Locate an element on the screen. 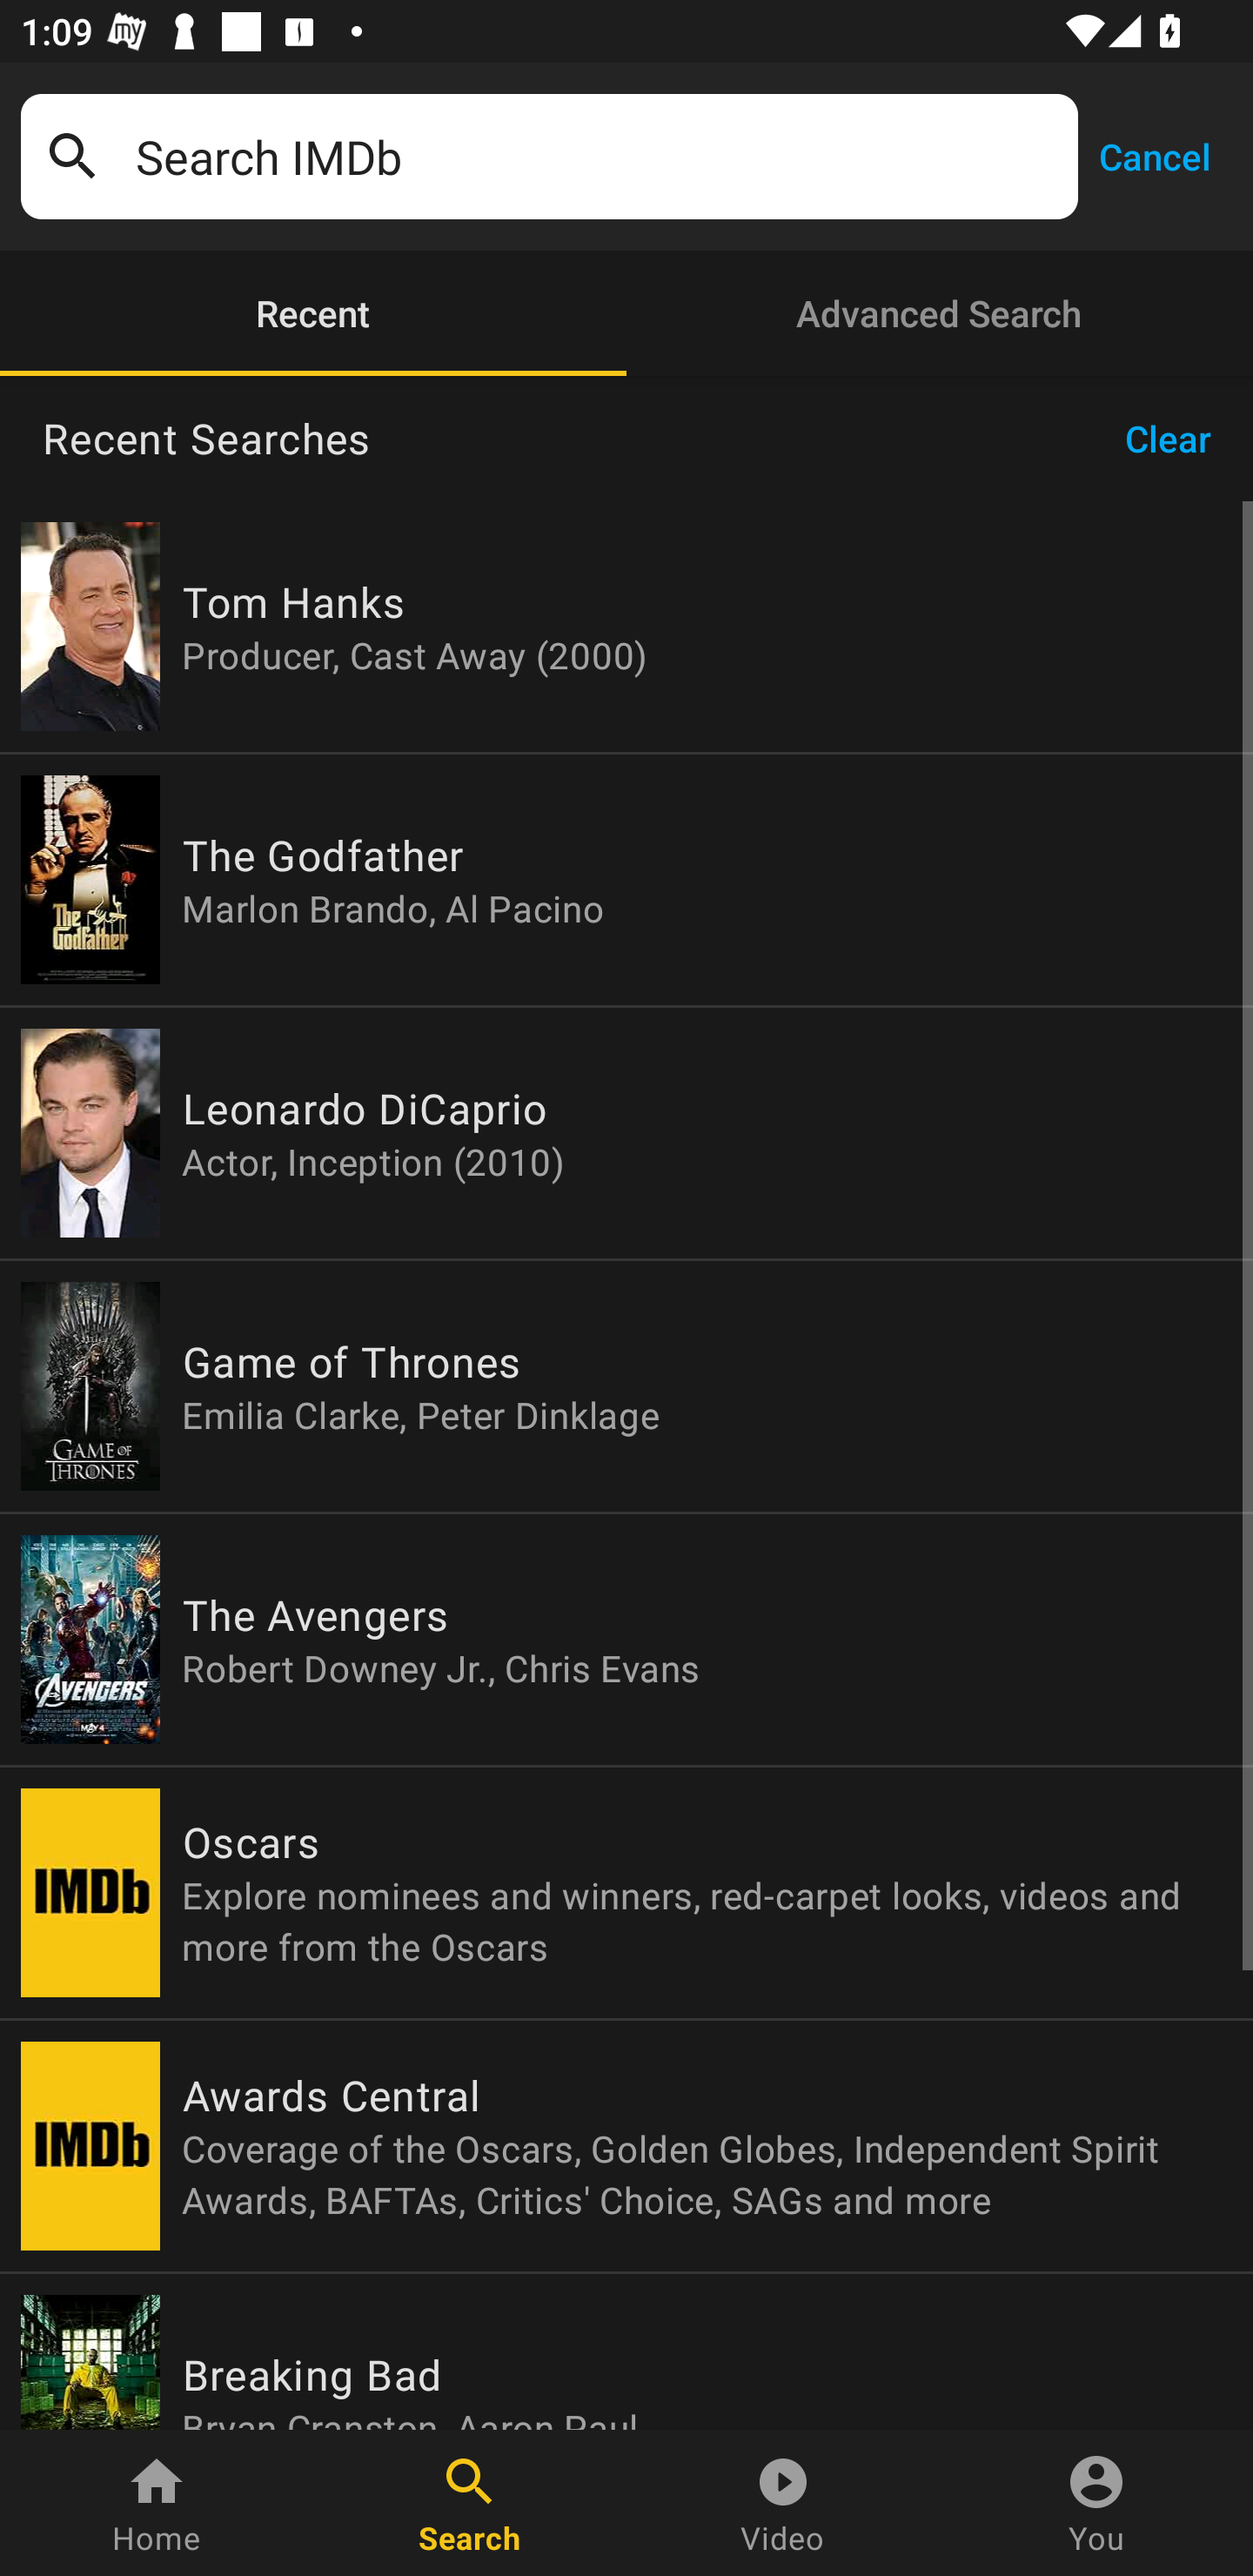 This screenshot has height=2576, width=1253. Clear is located at coordinates (1178, 439).